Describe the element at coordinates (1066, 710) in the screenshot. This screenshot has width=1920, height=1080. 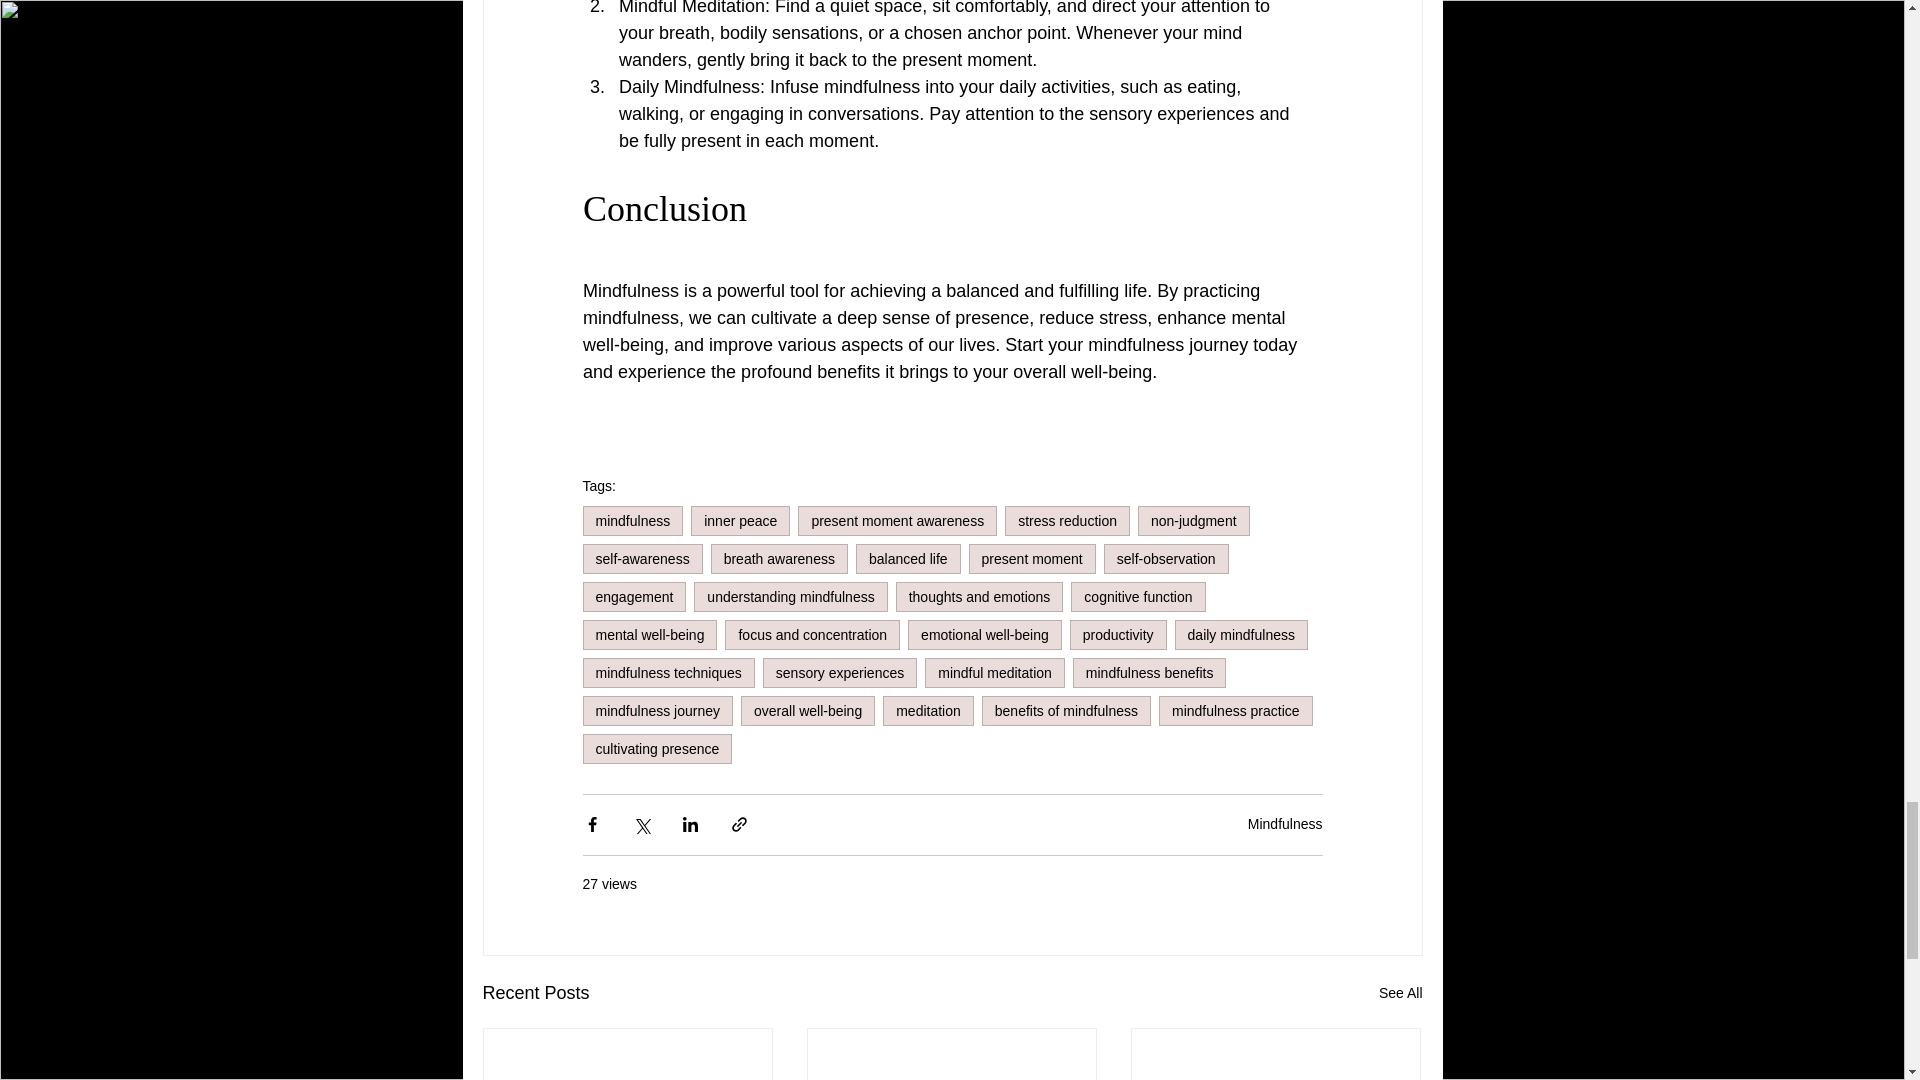
I see `benefits of mindfulness` at that location.